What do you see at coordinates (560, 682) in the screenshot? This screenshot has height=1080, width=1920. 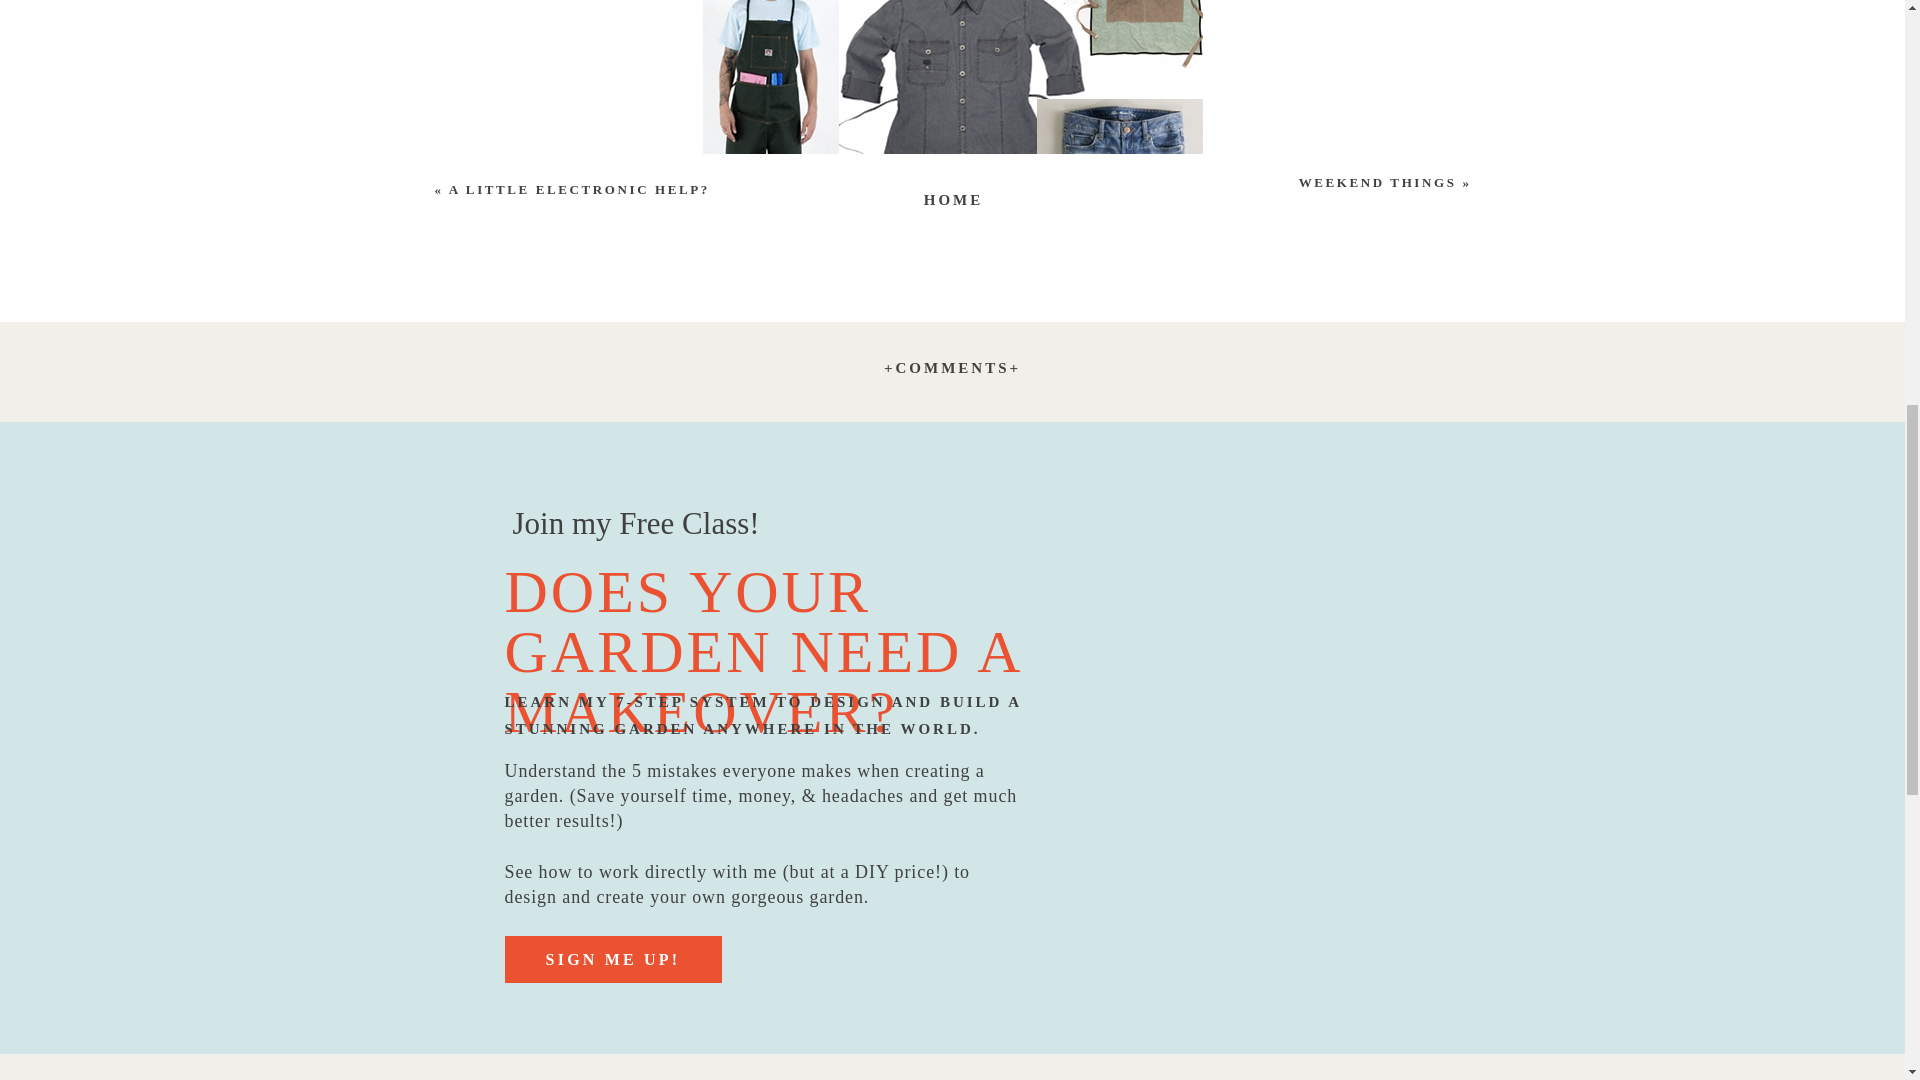 I see `Cuter than average ear gear` at bounding box center [560, 682].